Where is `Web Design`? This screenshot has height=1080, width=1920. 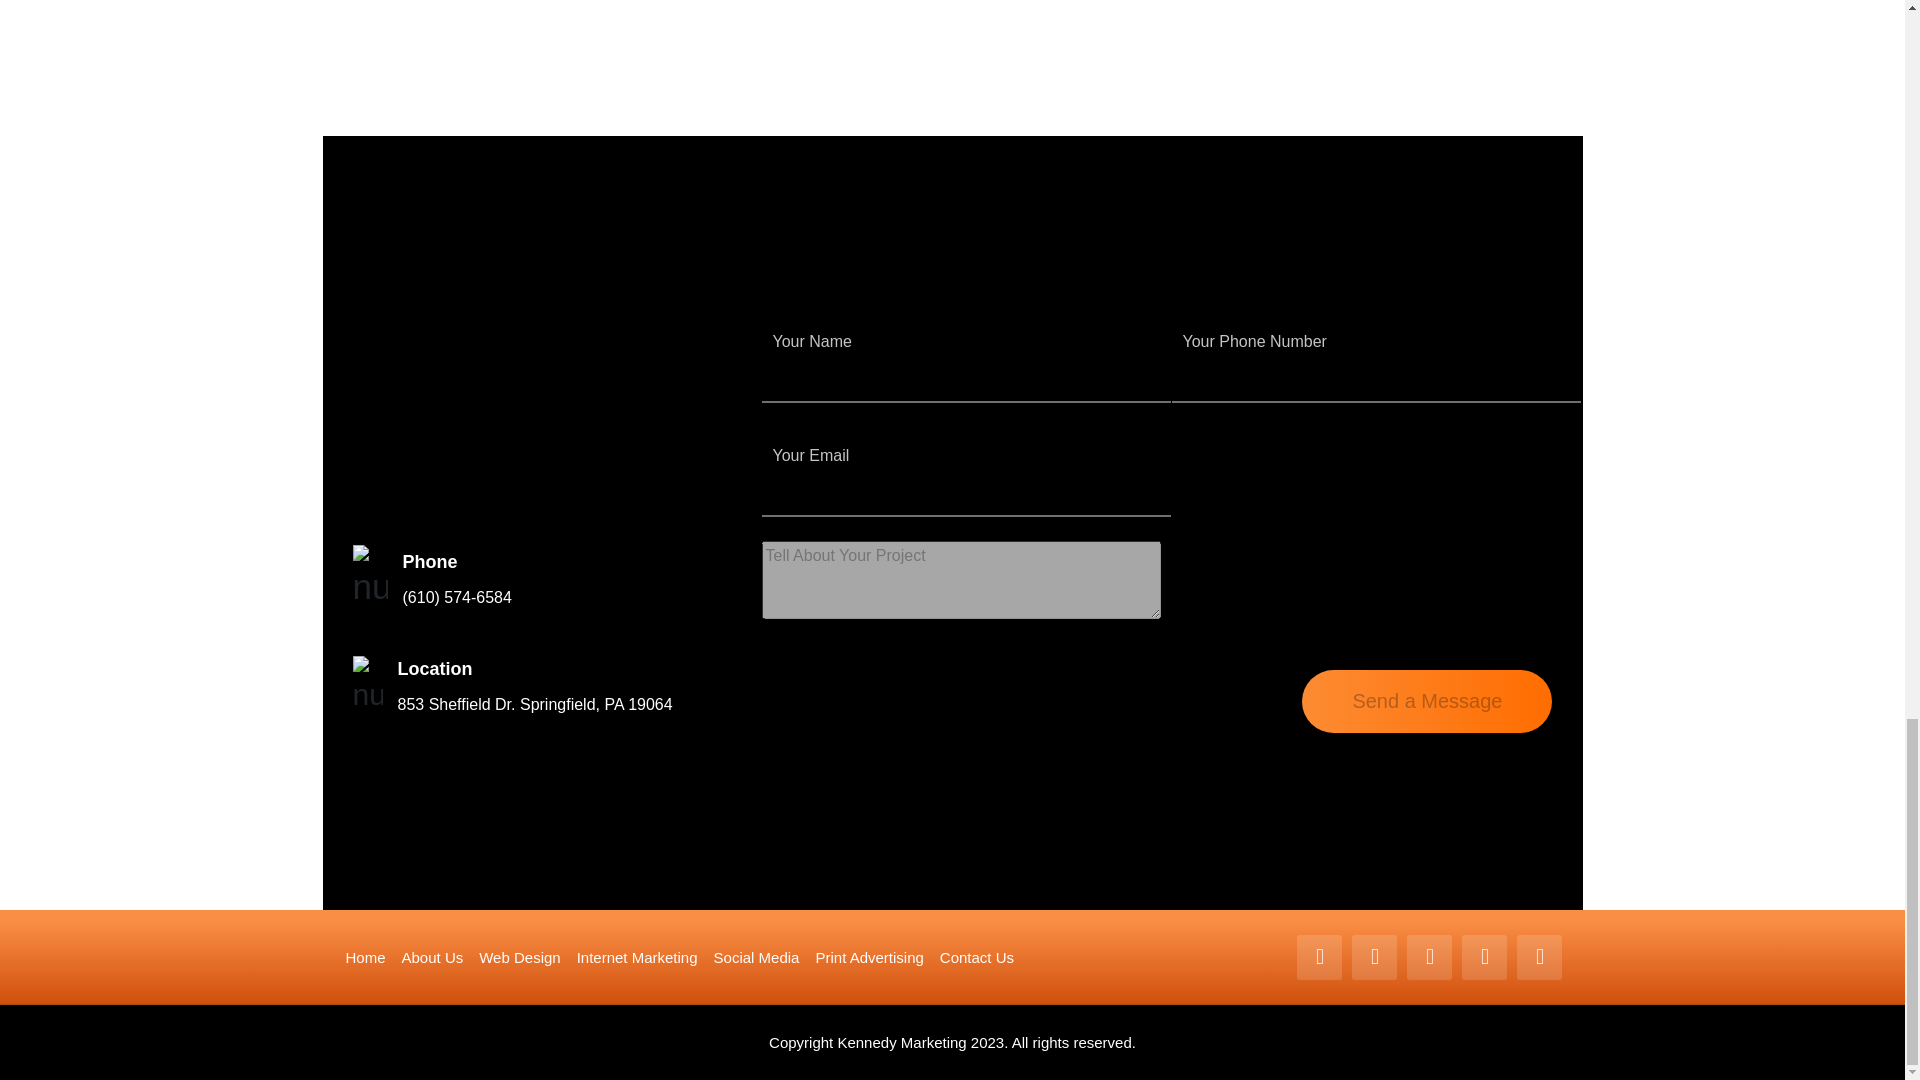 Web Design is located at coordinates (519, 957).